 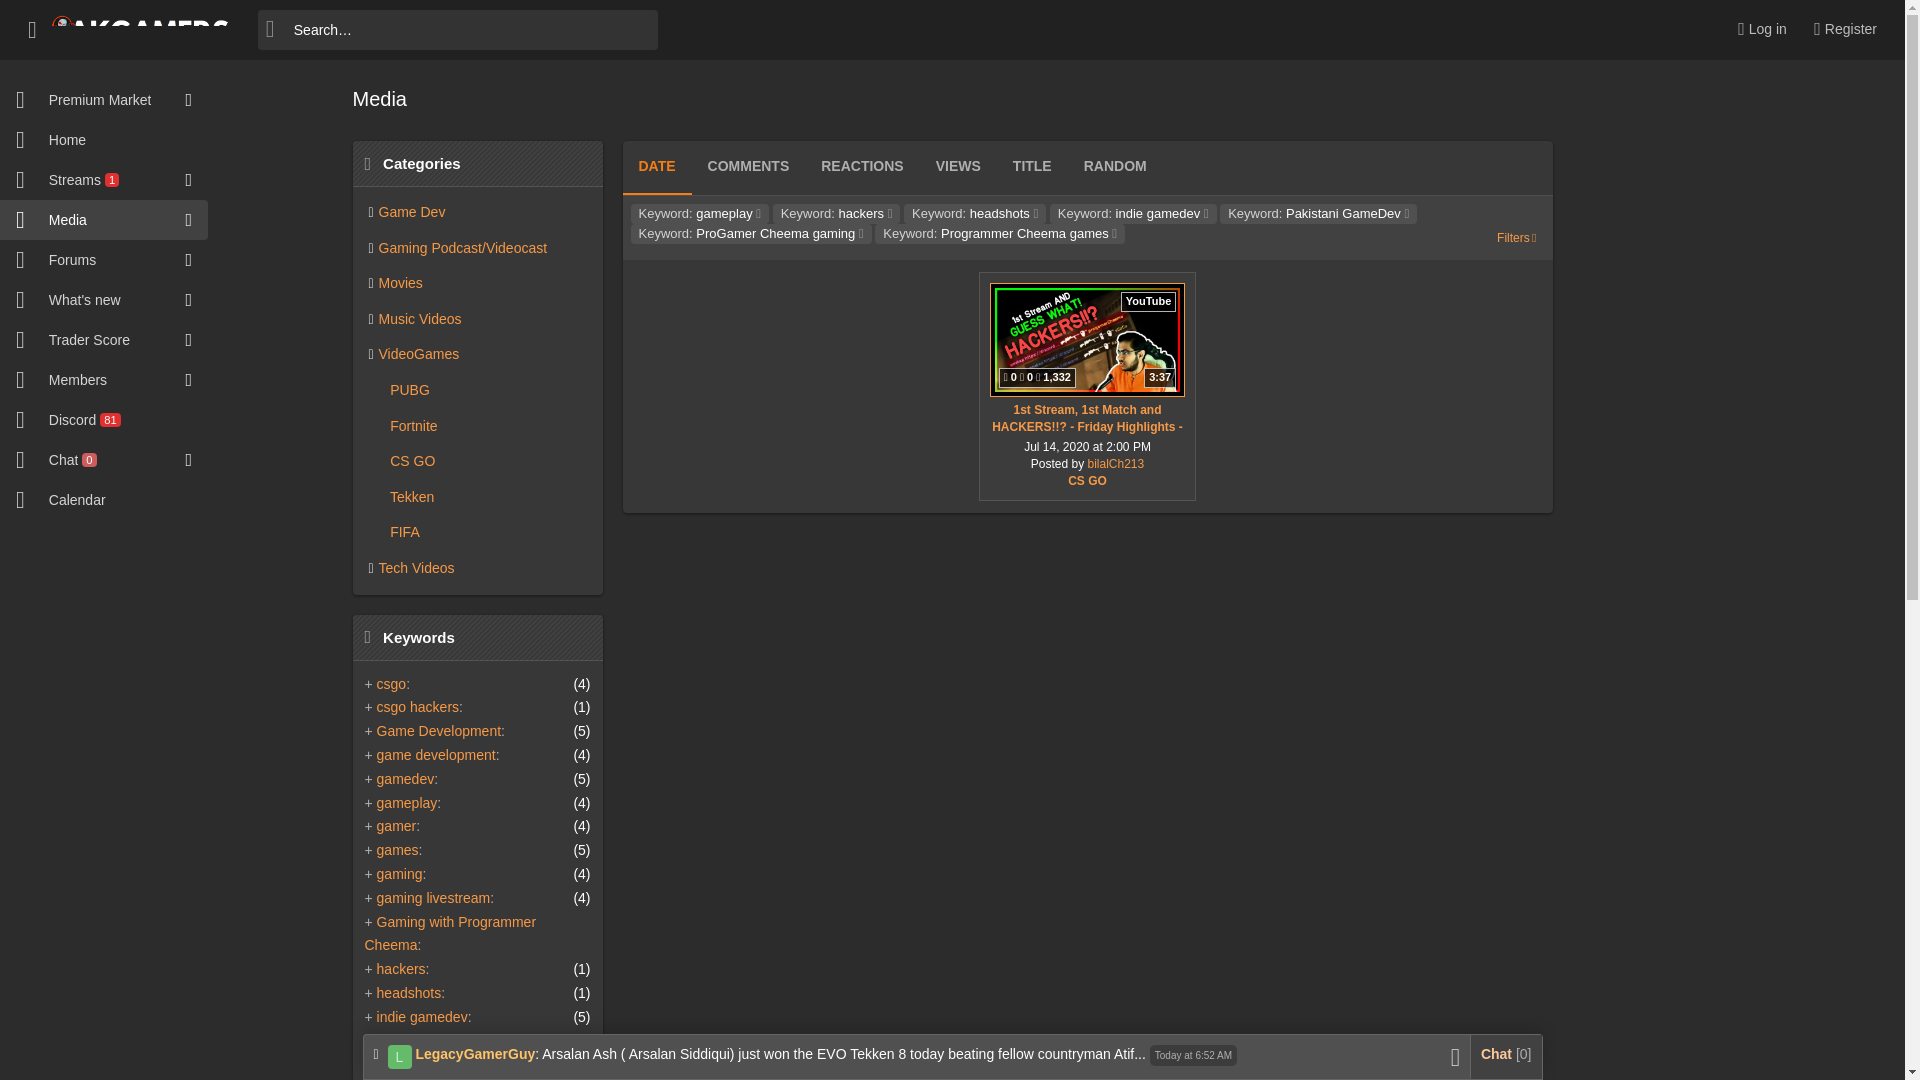 What do you see at coordinates (92, 179) in the screenshot?
I see `Remove this filter` at bounding box center [92, 179].